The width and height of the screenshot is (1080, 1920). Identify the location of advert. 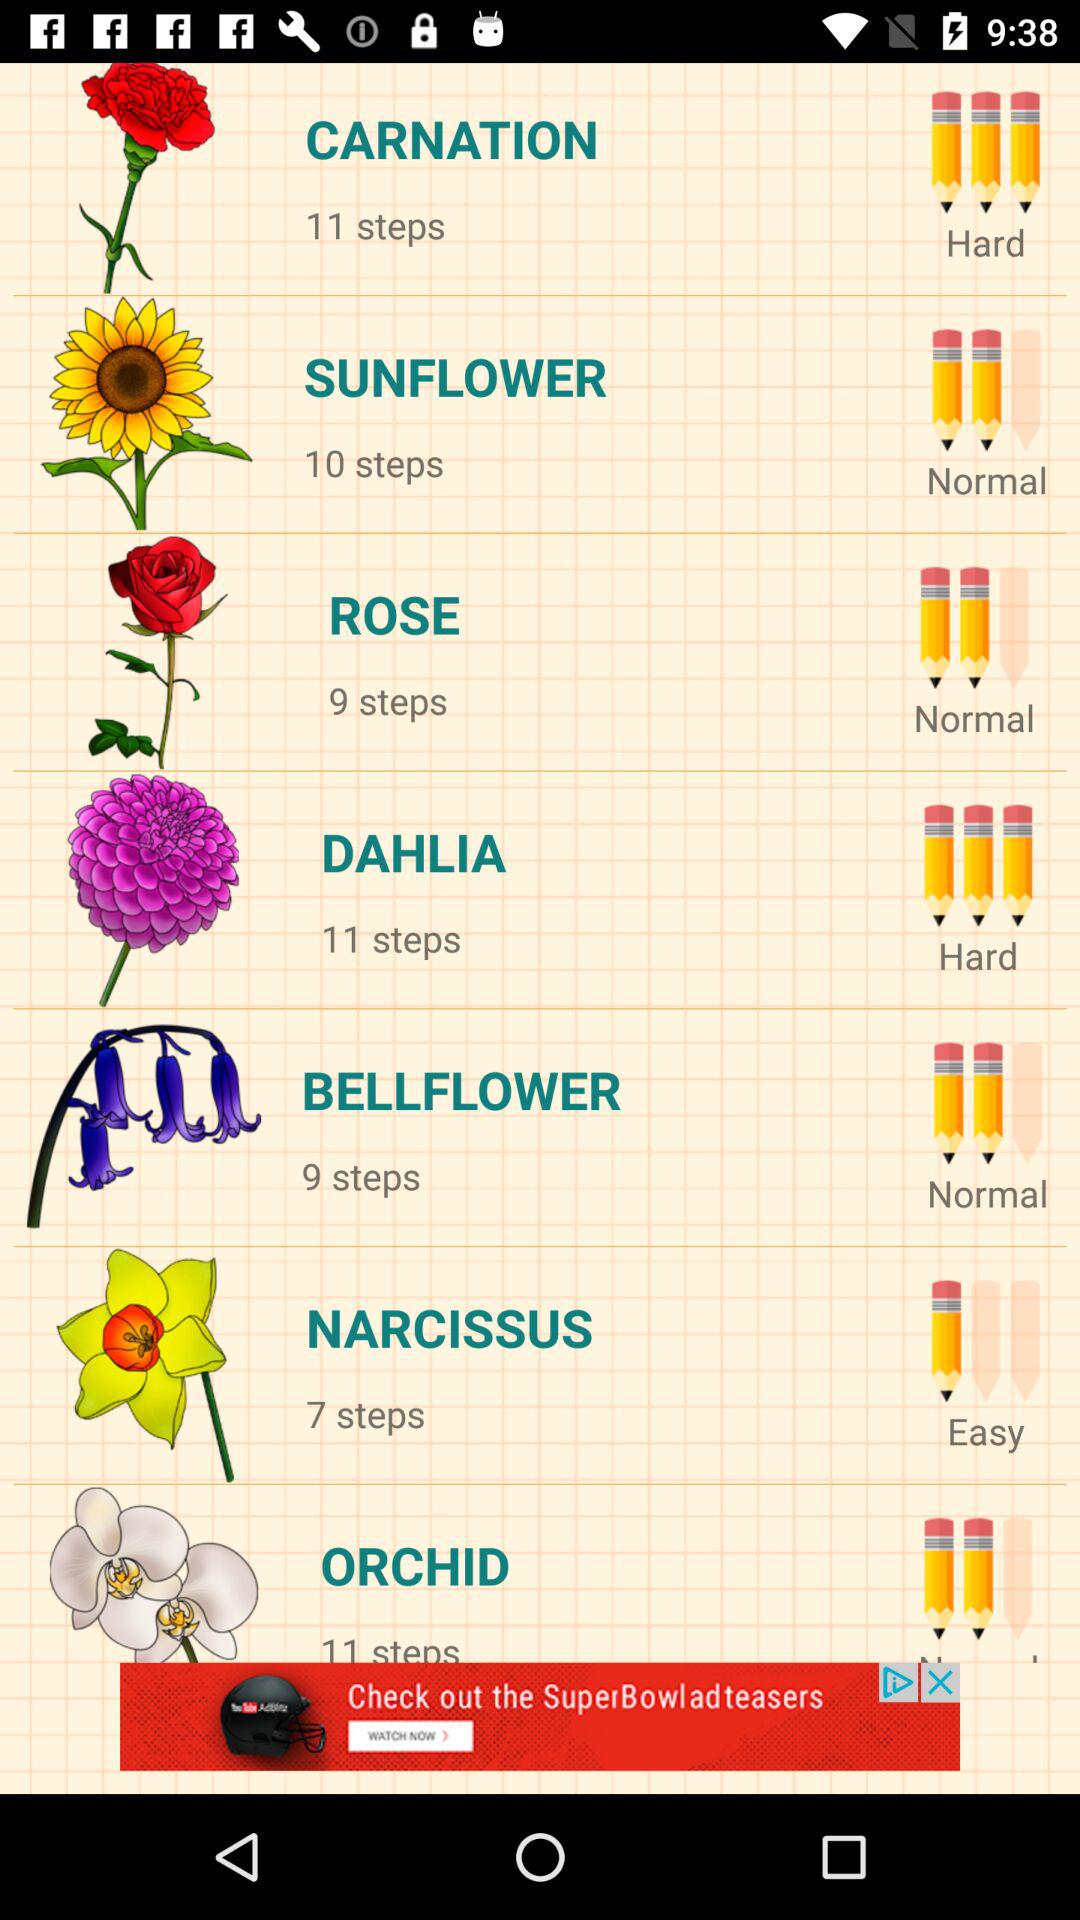
(540, 1728).